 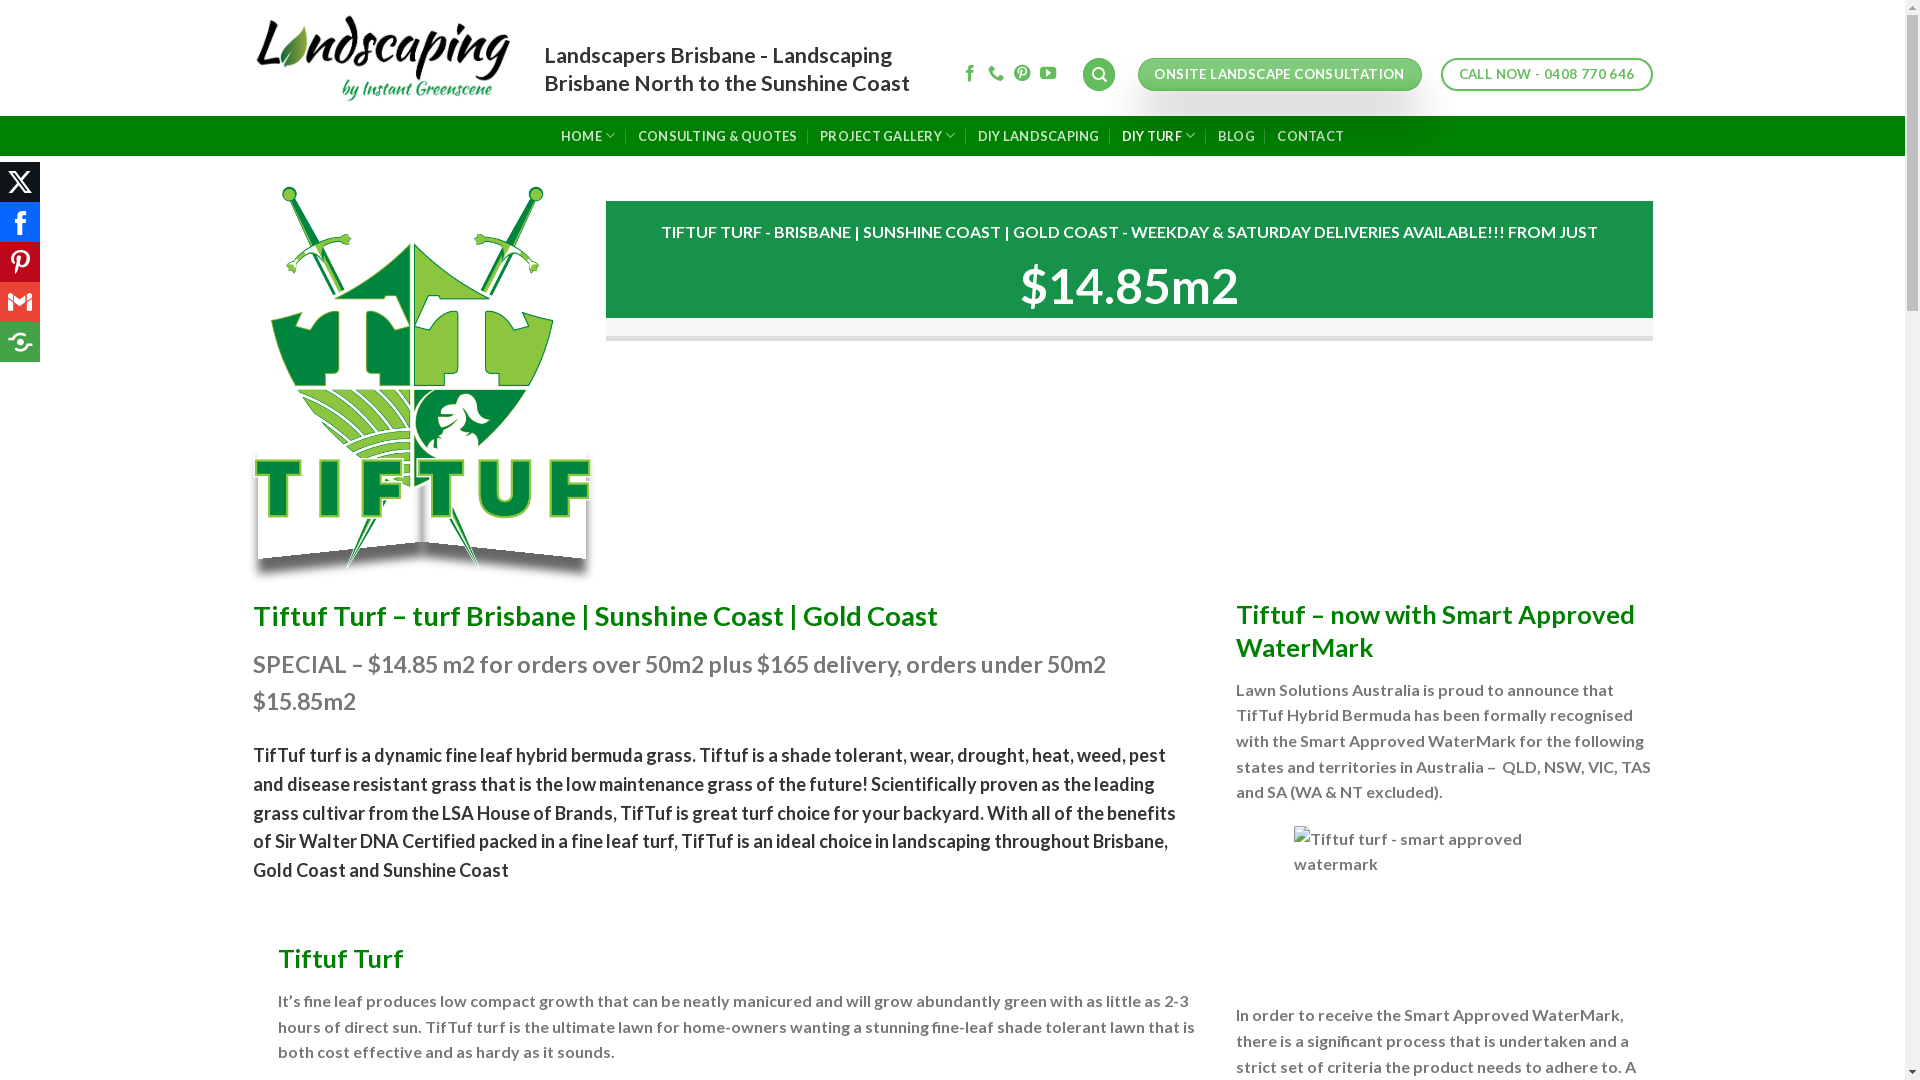 I want to click on Follow on YouTube, so click(x=1048, y=74).